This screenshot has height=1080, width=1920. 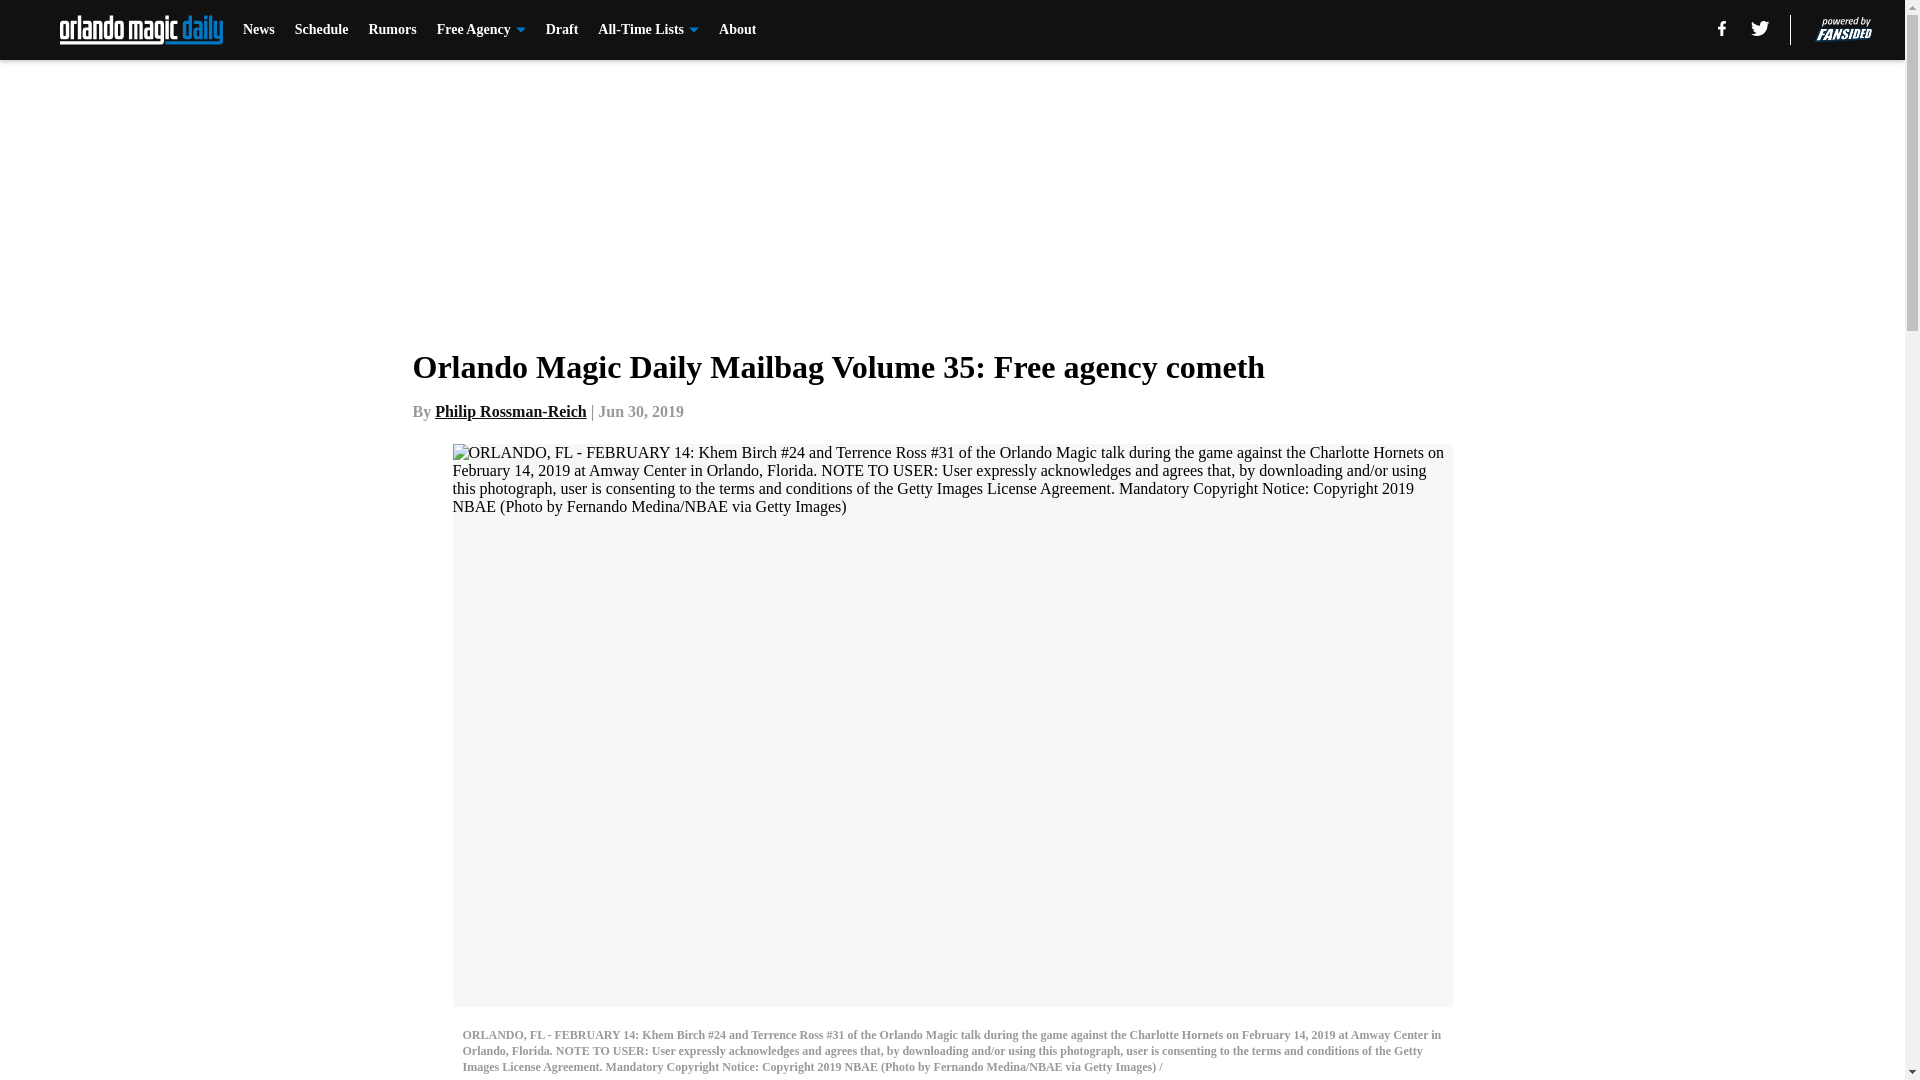 I want to click on About, so click(x=737, y=30).